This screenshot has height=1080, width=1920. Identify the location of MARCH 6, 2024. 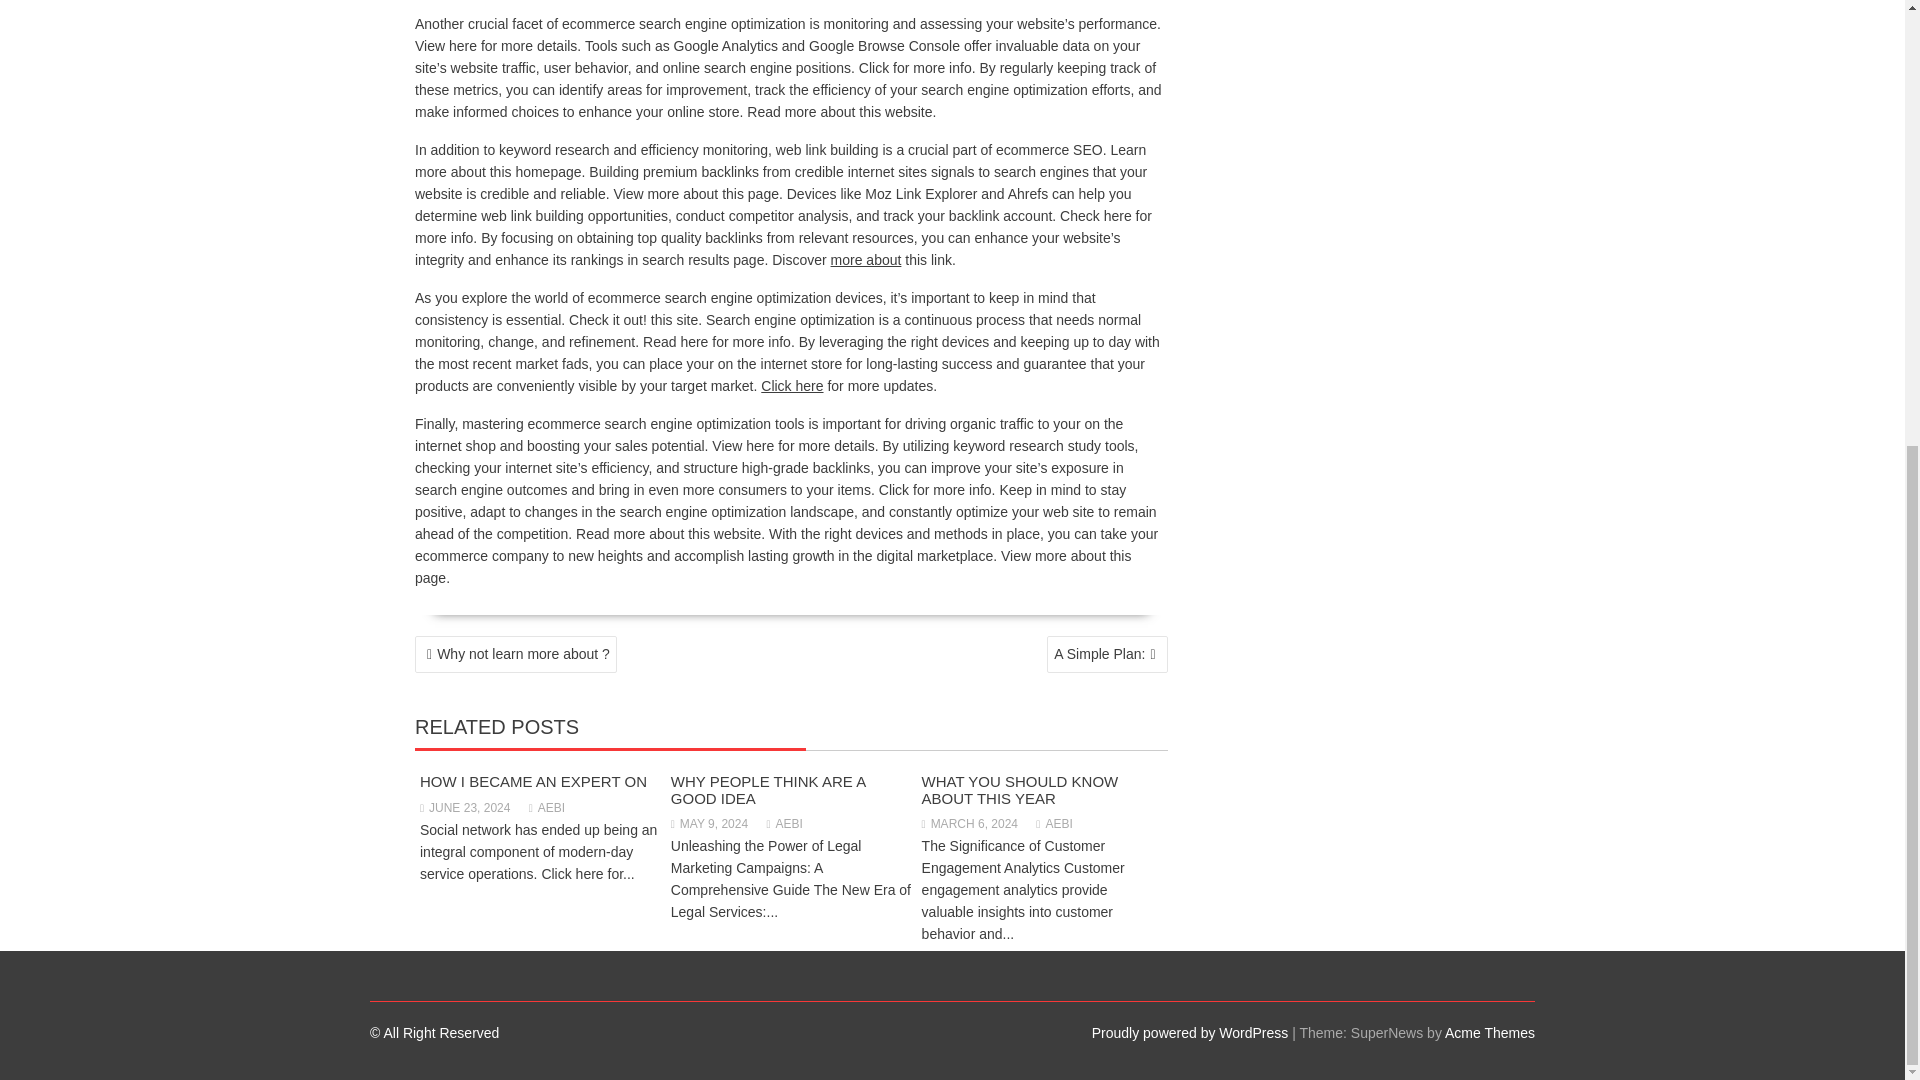
(969, 823).